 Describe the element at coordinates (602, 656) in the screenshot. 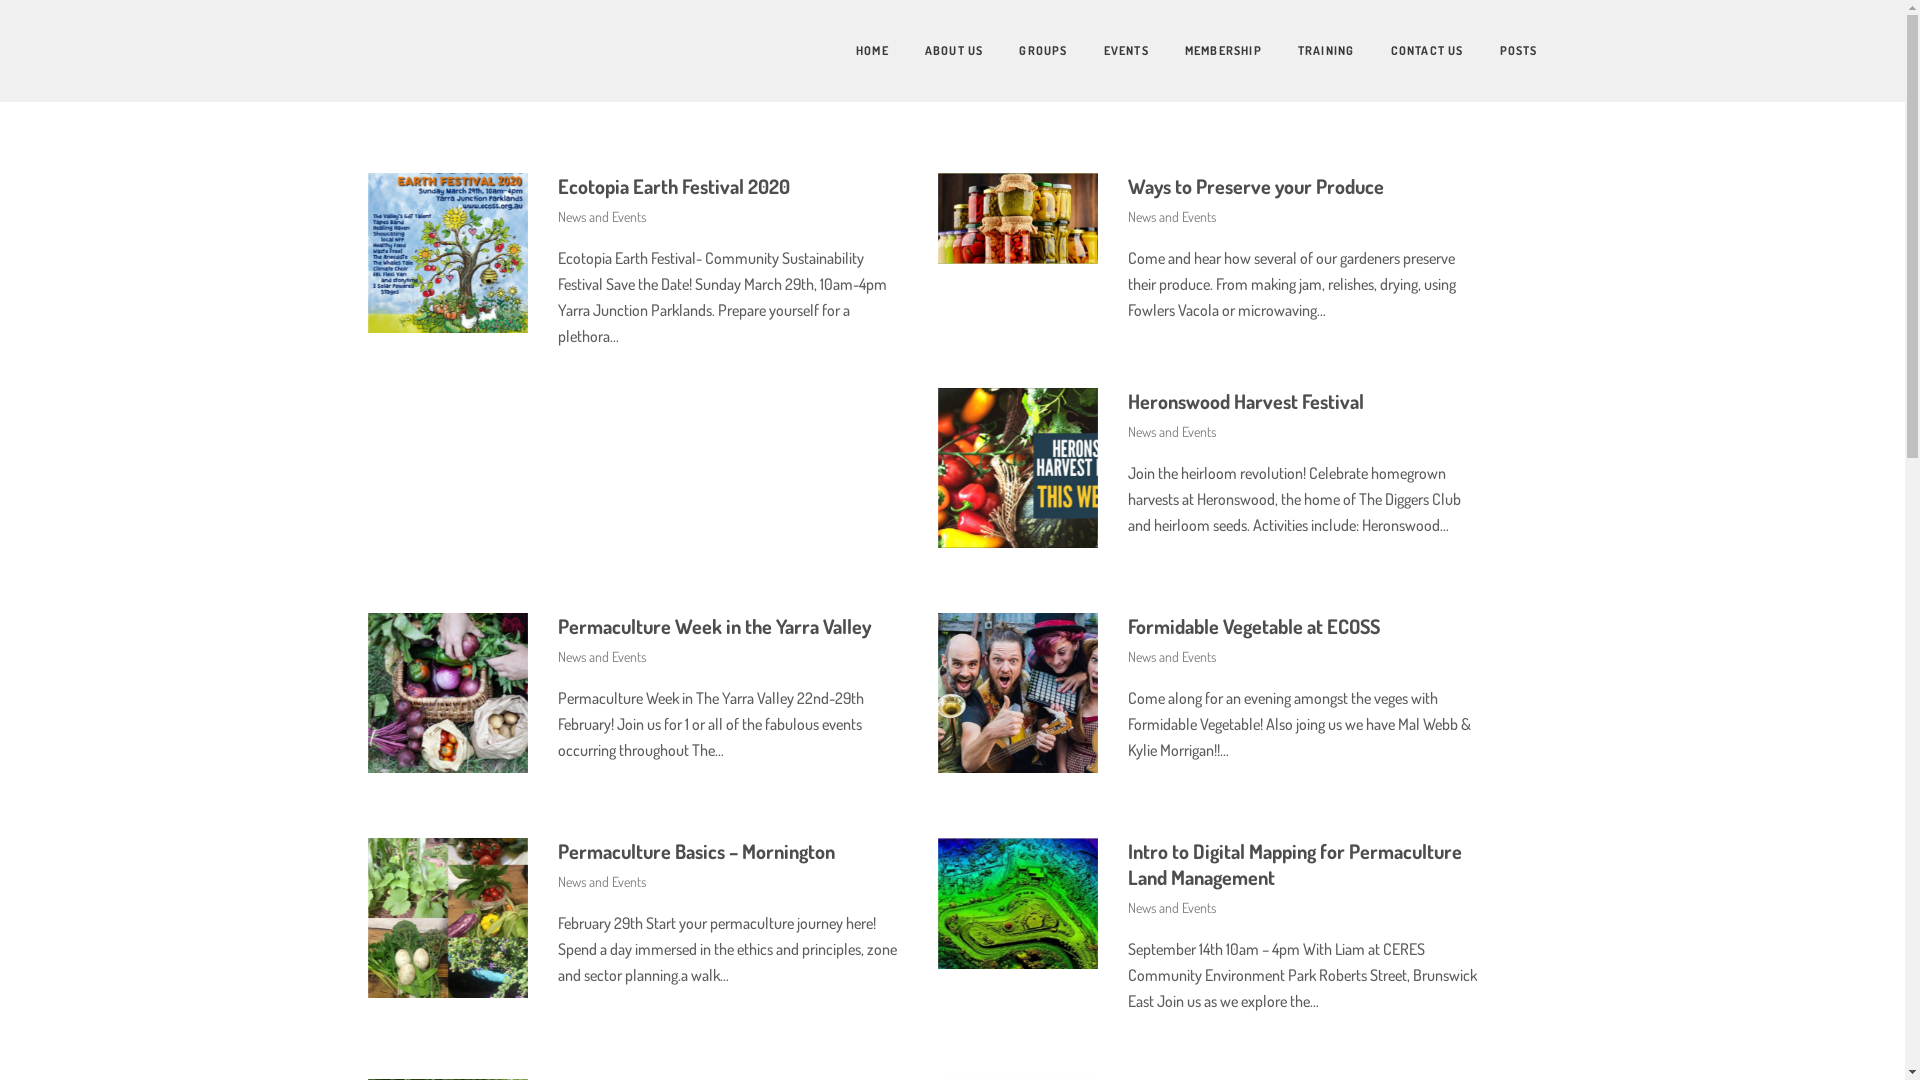

I see `News and Events` at that location.